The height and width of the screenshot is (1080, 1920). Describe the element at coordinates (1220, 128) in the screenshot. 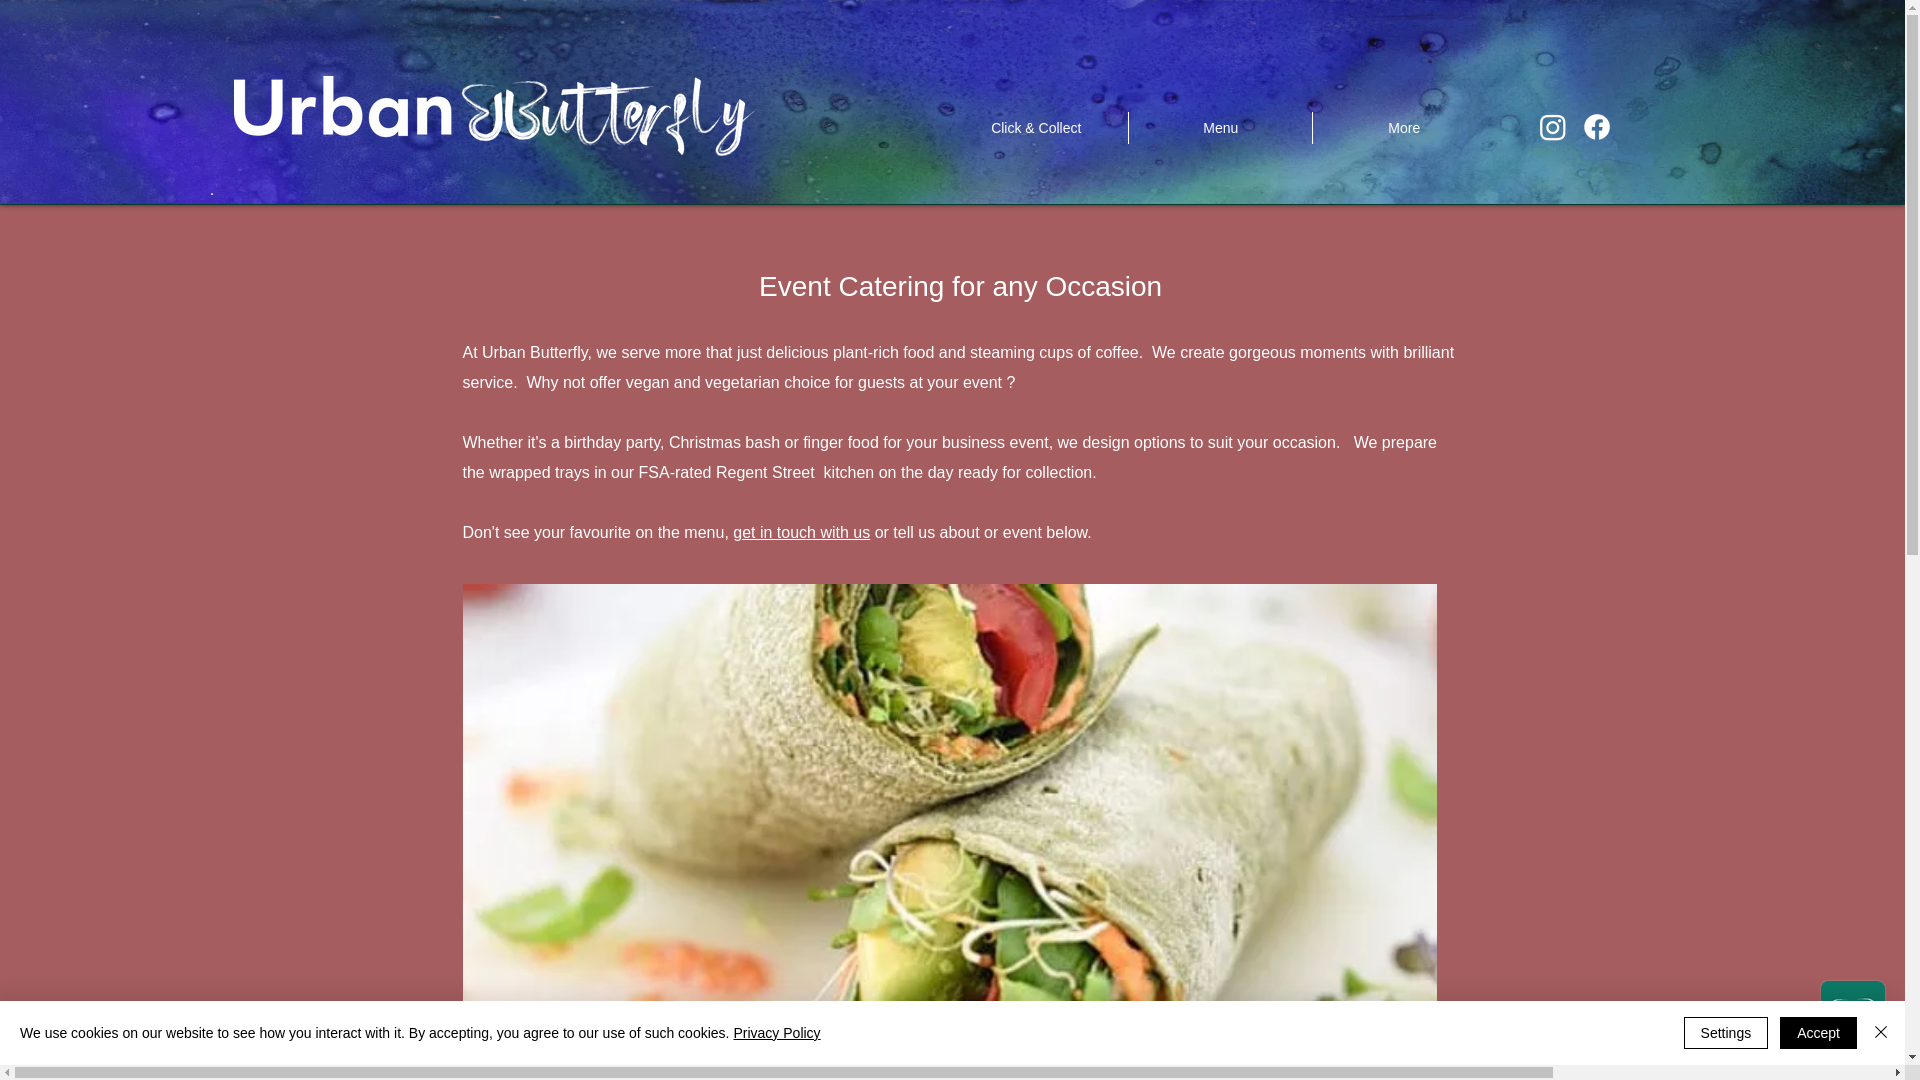

I see `Menu` at that location.